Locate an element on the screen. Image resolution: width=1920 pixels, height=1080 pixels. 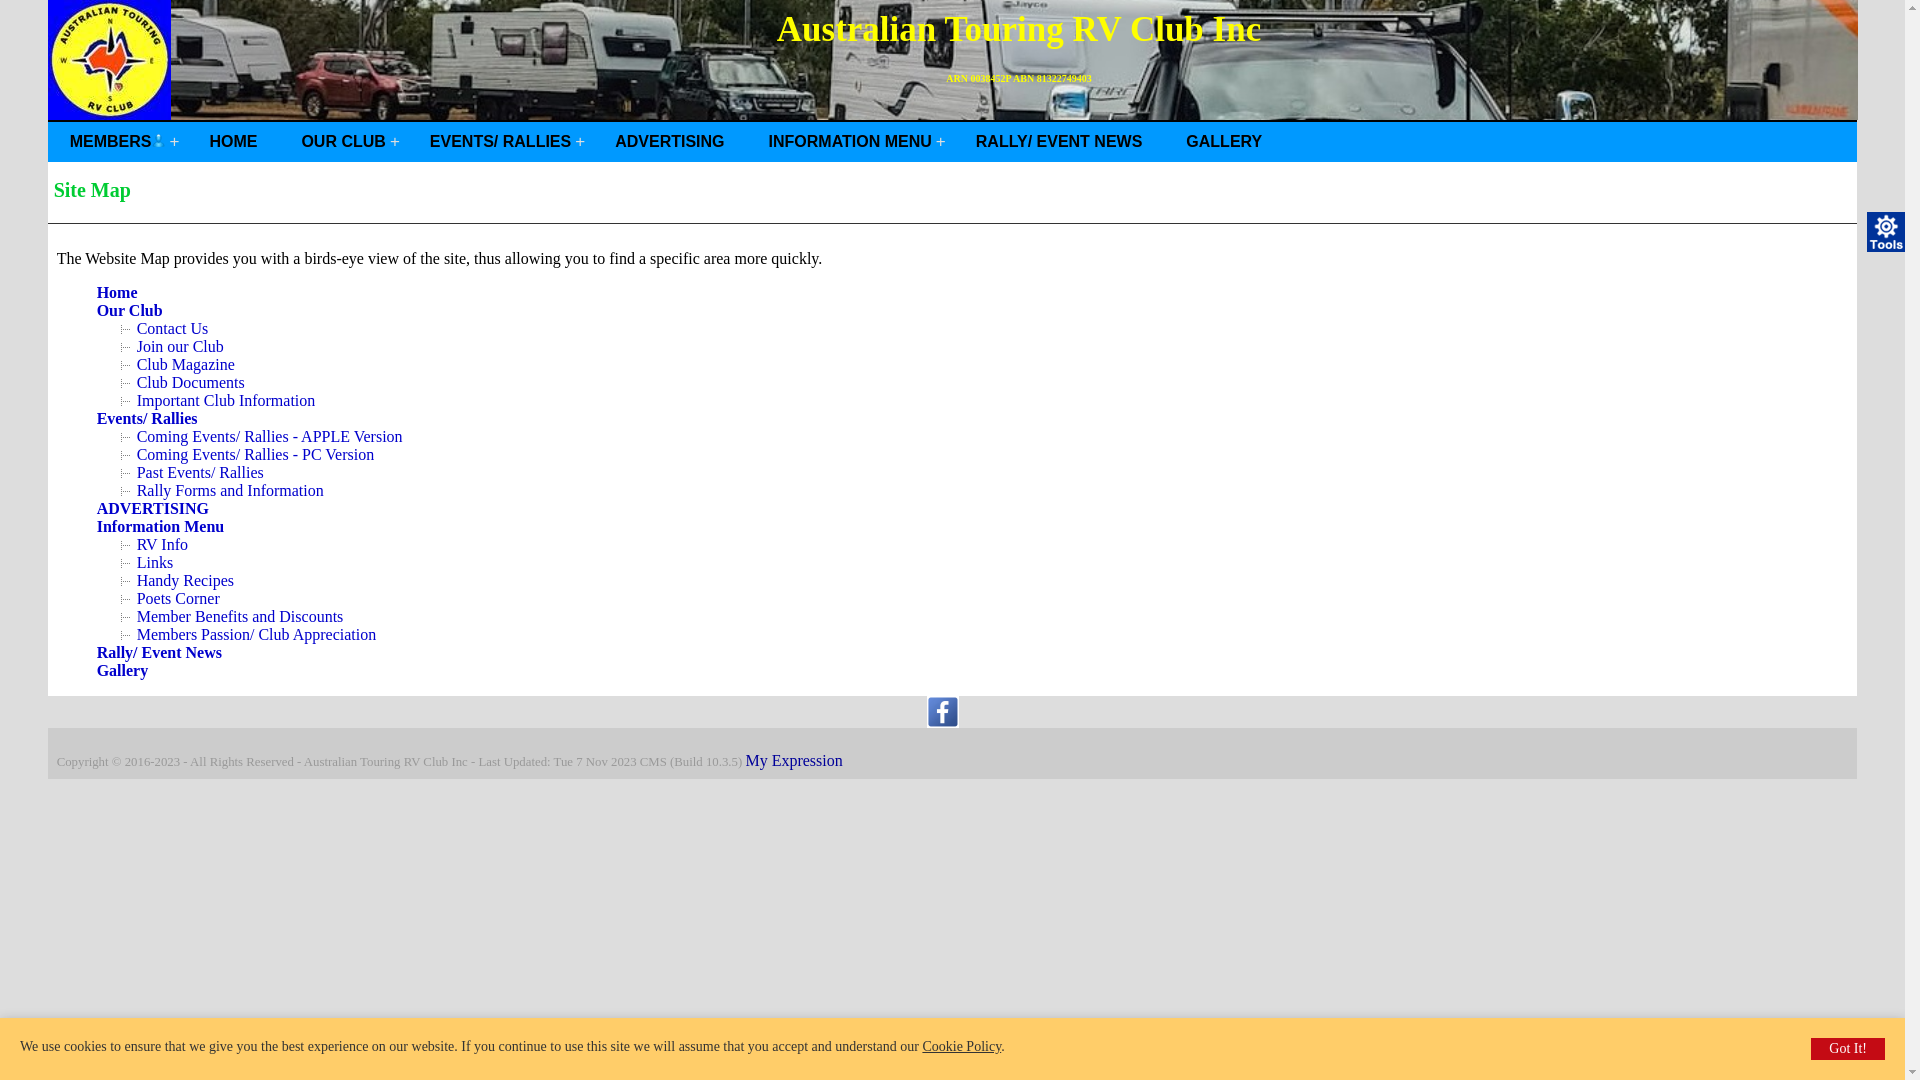
Links is located at coordinates (155, 562).